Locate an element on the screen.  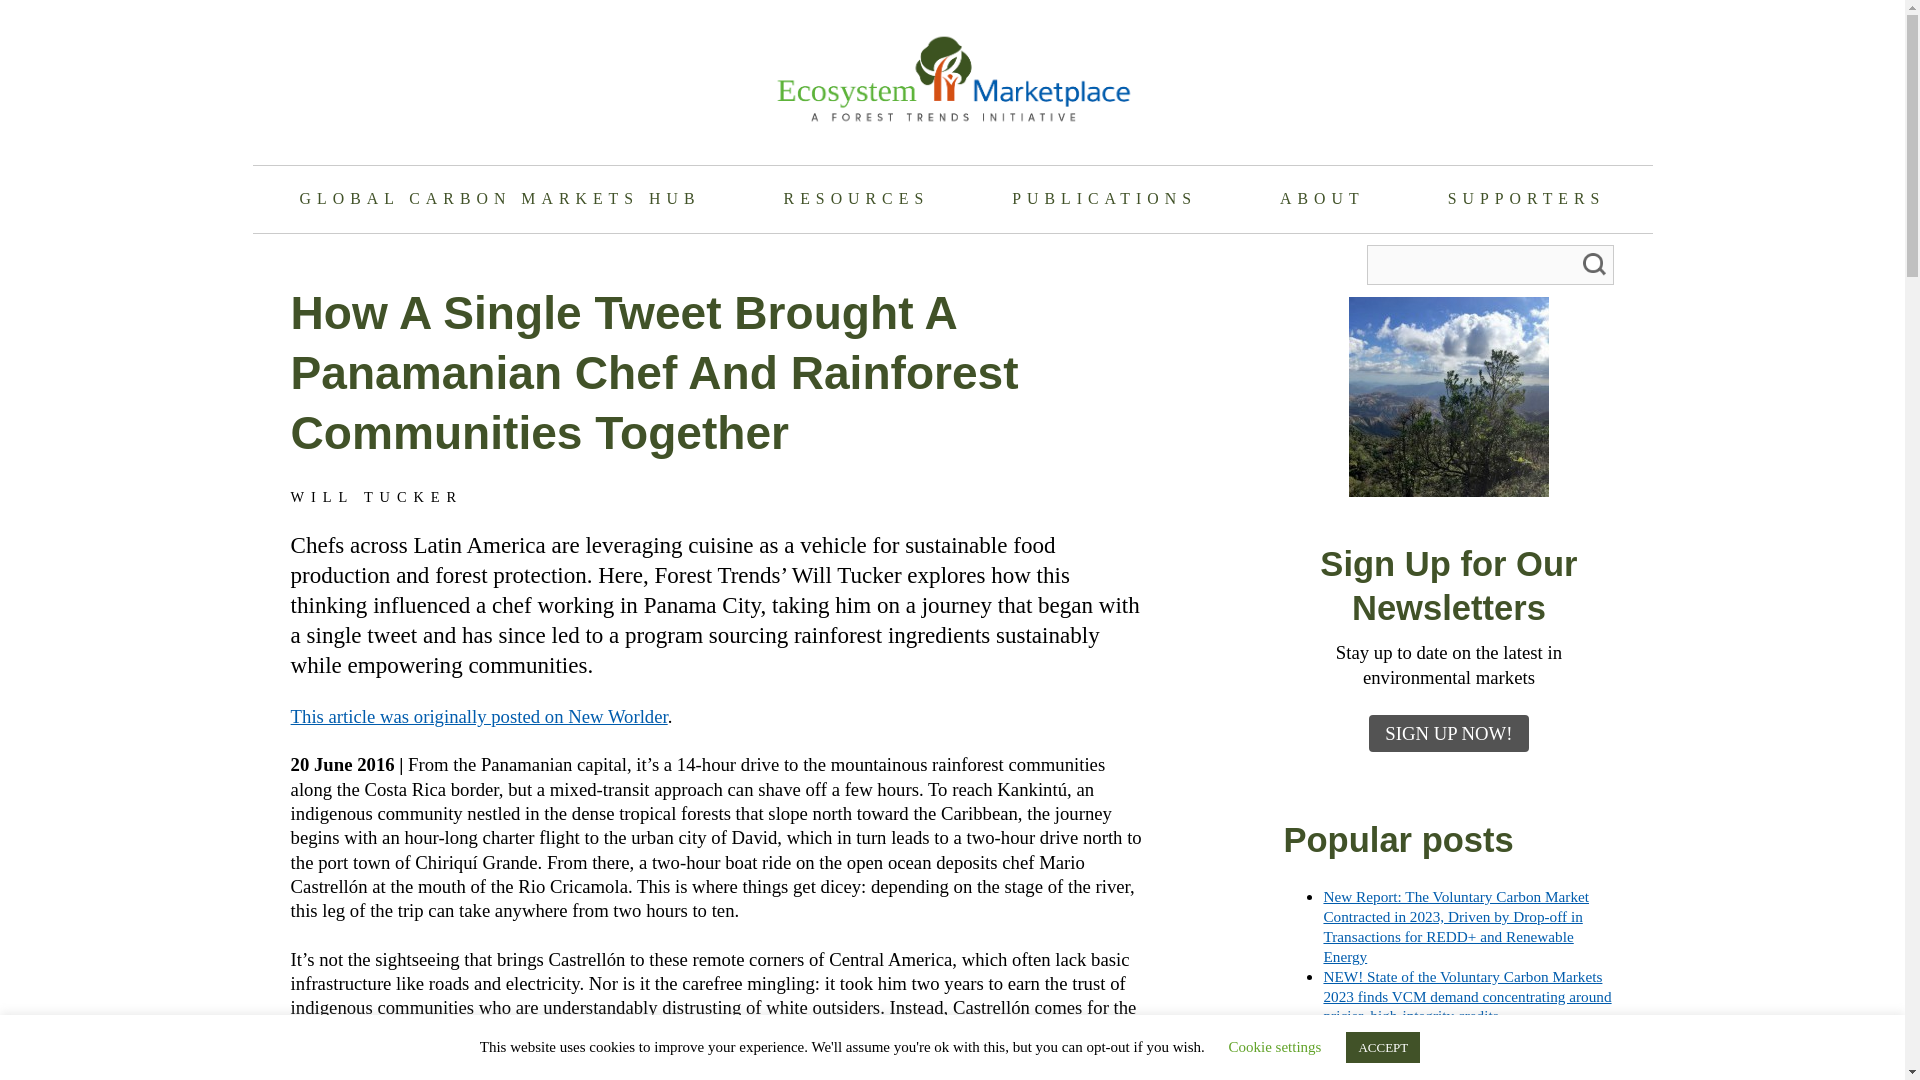
PUBLICATIONS is located at coordinates (1104, 200).